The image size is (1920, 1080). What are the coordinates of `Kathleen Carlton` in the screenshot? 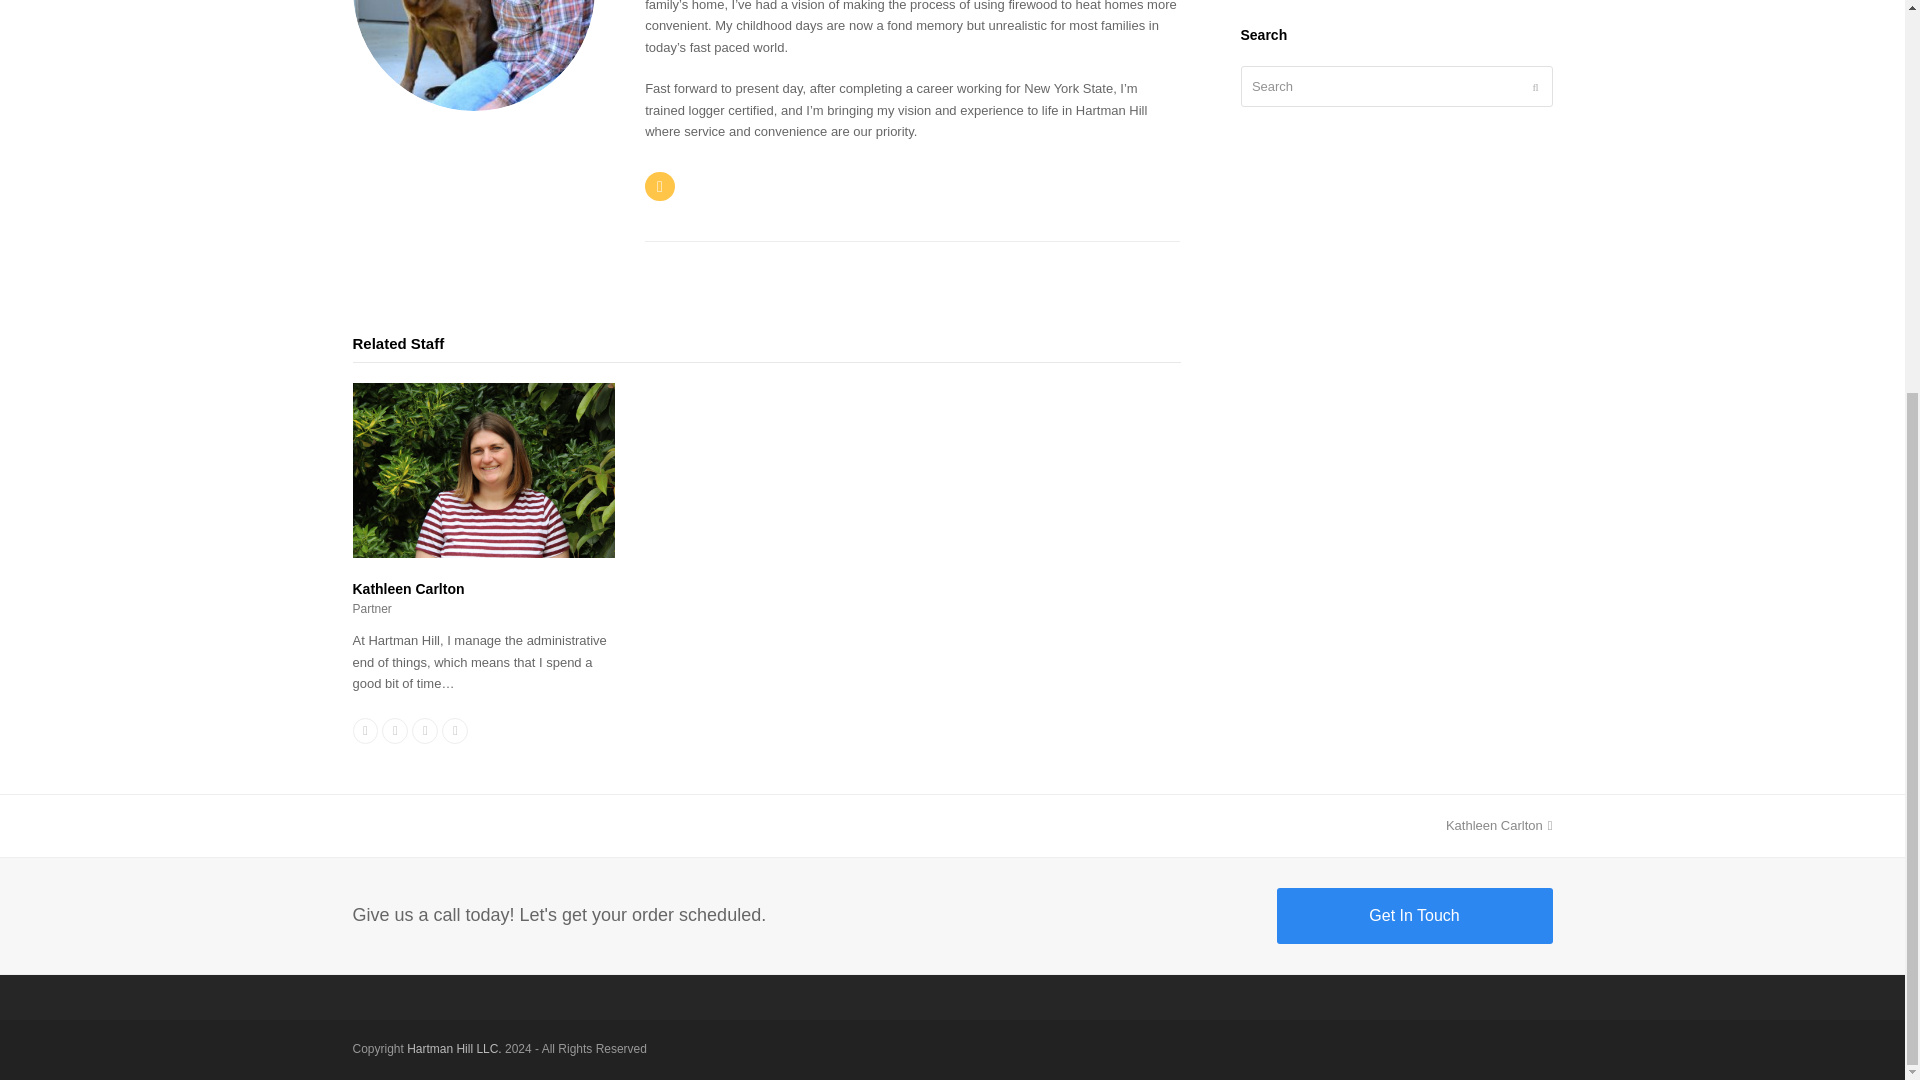 It's located at (1499, 824).